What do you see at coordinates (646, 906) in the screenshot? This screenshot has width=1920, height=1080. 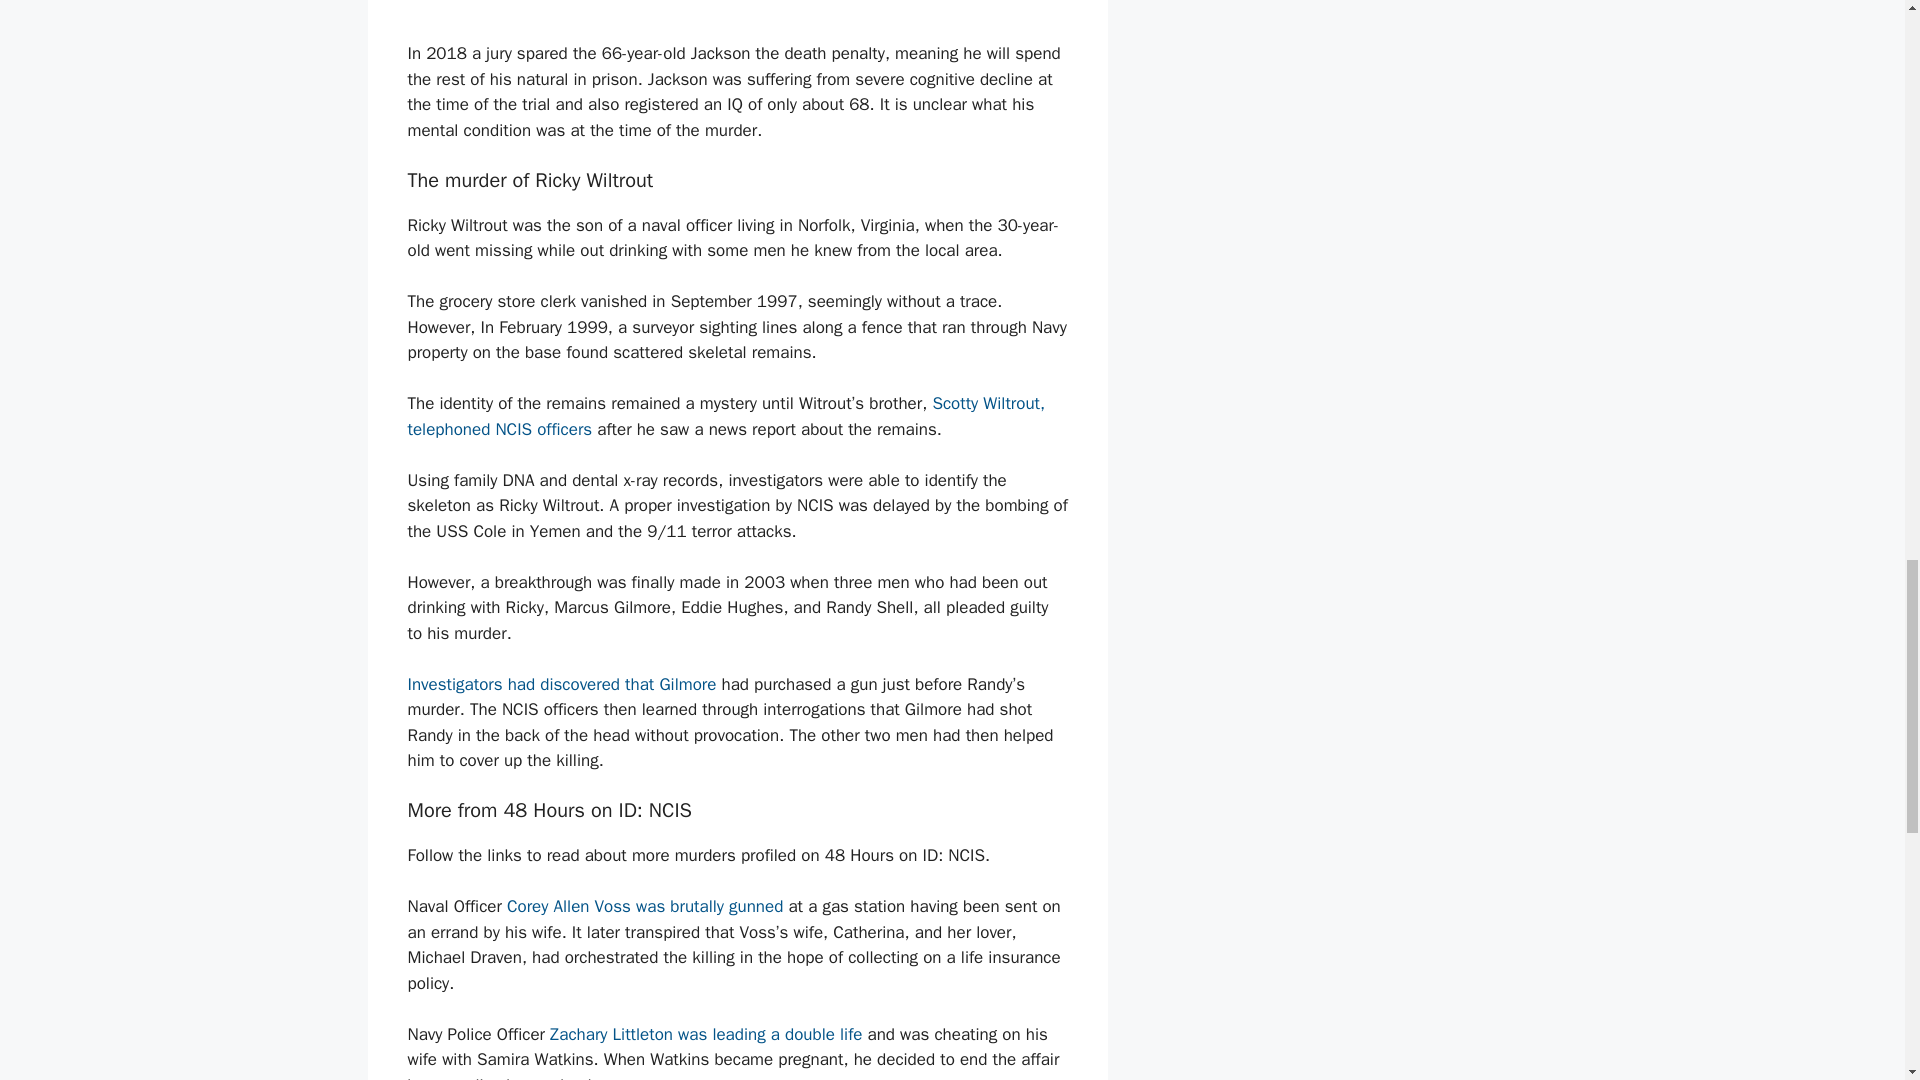 I see `Corey Allen Voss was brutally gunned` at bounding box center [646, 906].